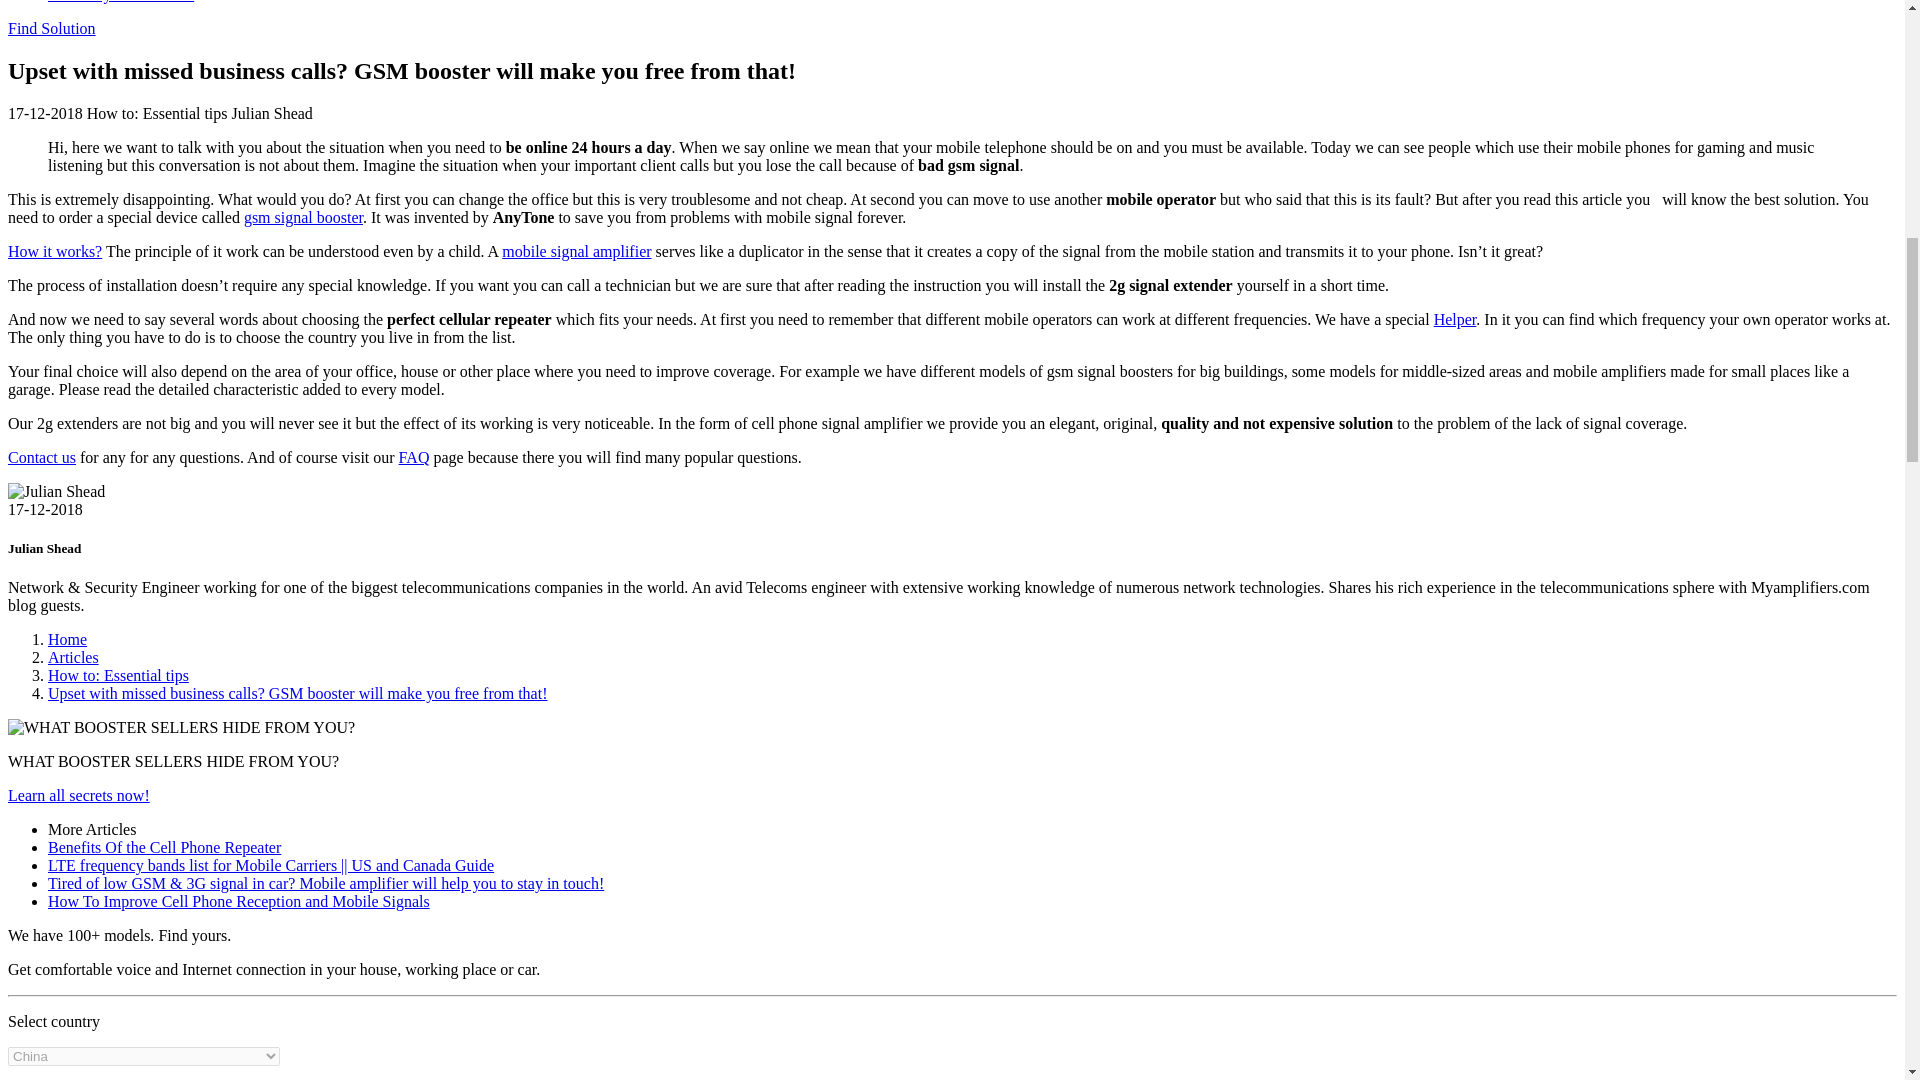 The height and width of the screenshot is (1080, 1920). What do you see at coordinates (144, 1056) in the screenshot?
I see `Select Country` at bounding box center [144, 1056].